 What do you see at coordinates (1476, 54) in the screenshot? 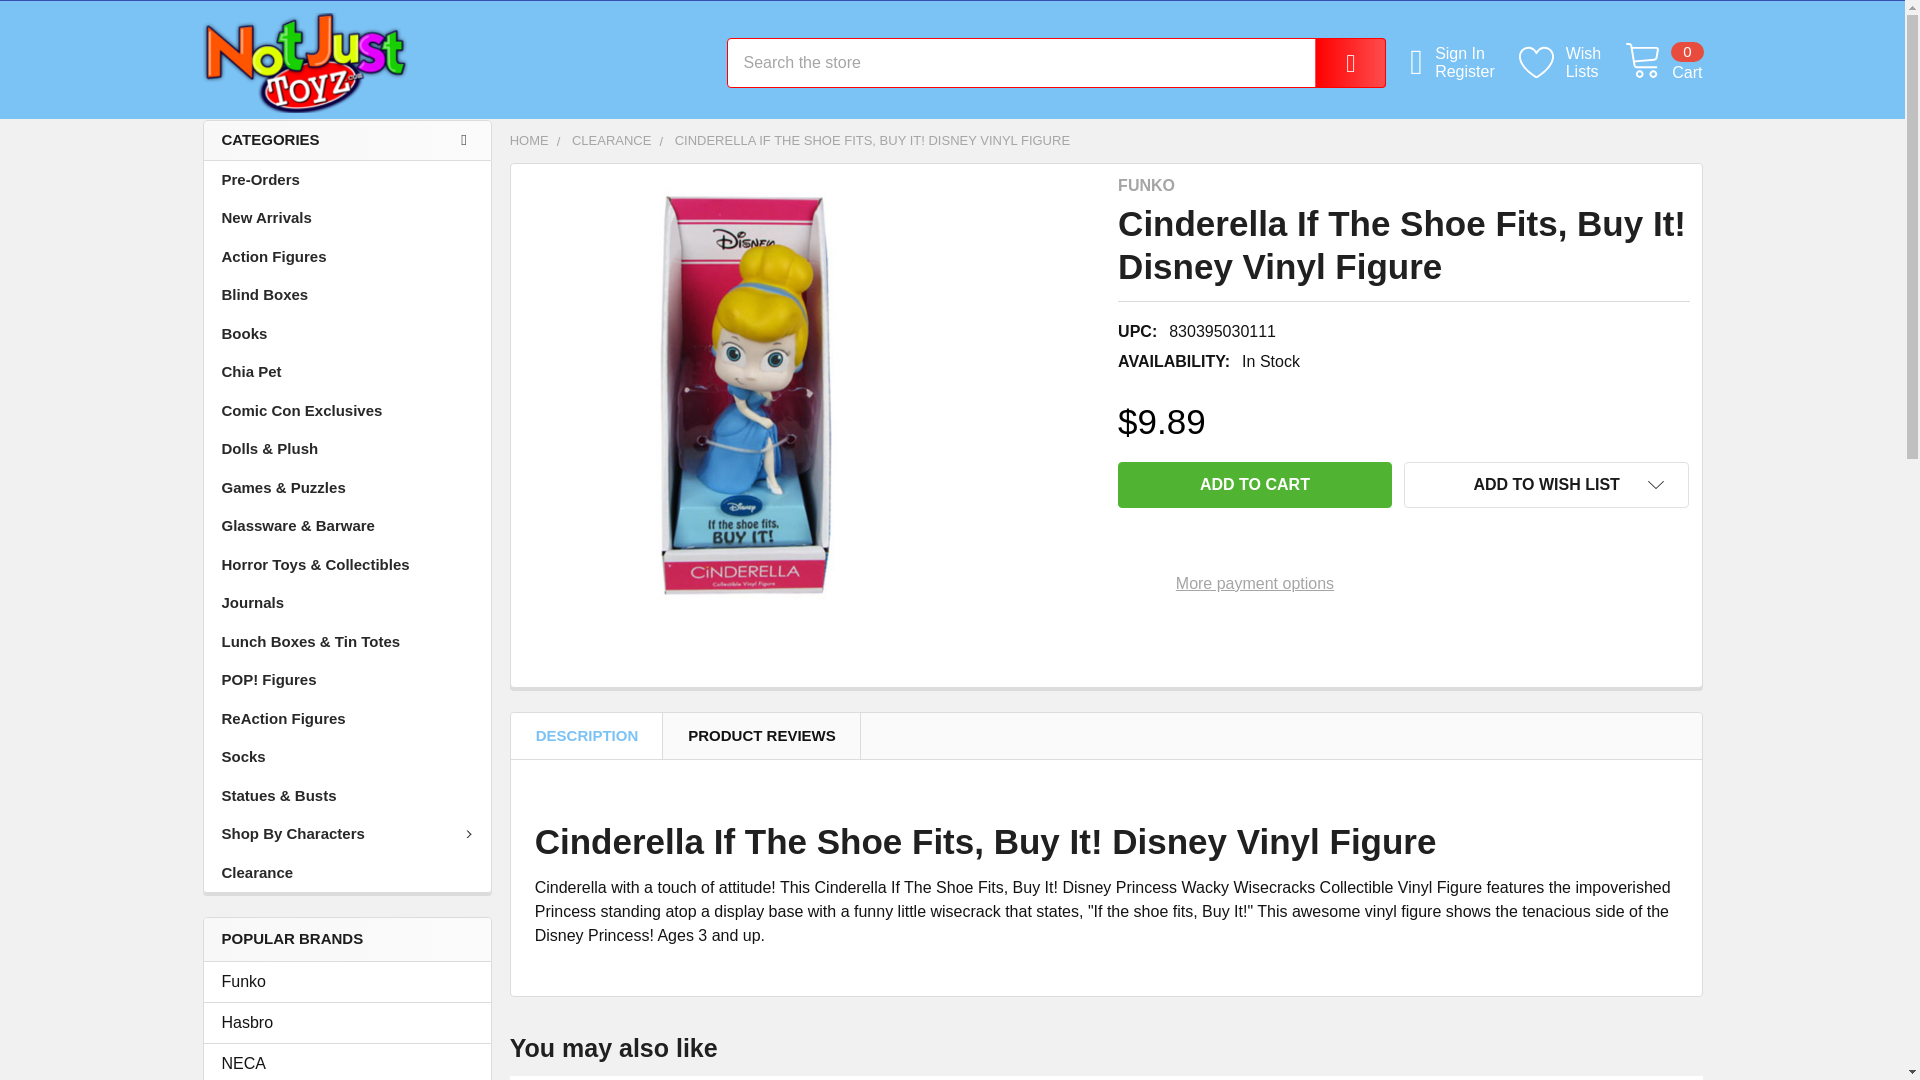
I see `Sign In` at bounding box center [1476, 54].